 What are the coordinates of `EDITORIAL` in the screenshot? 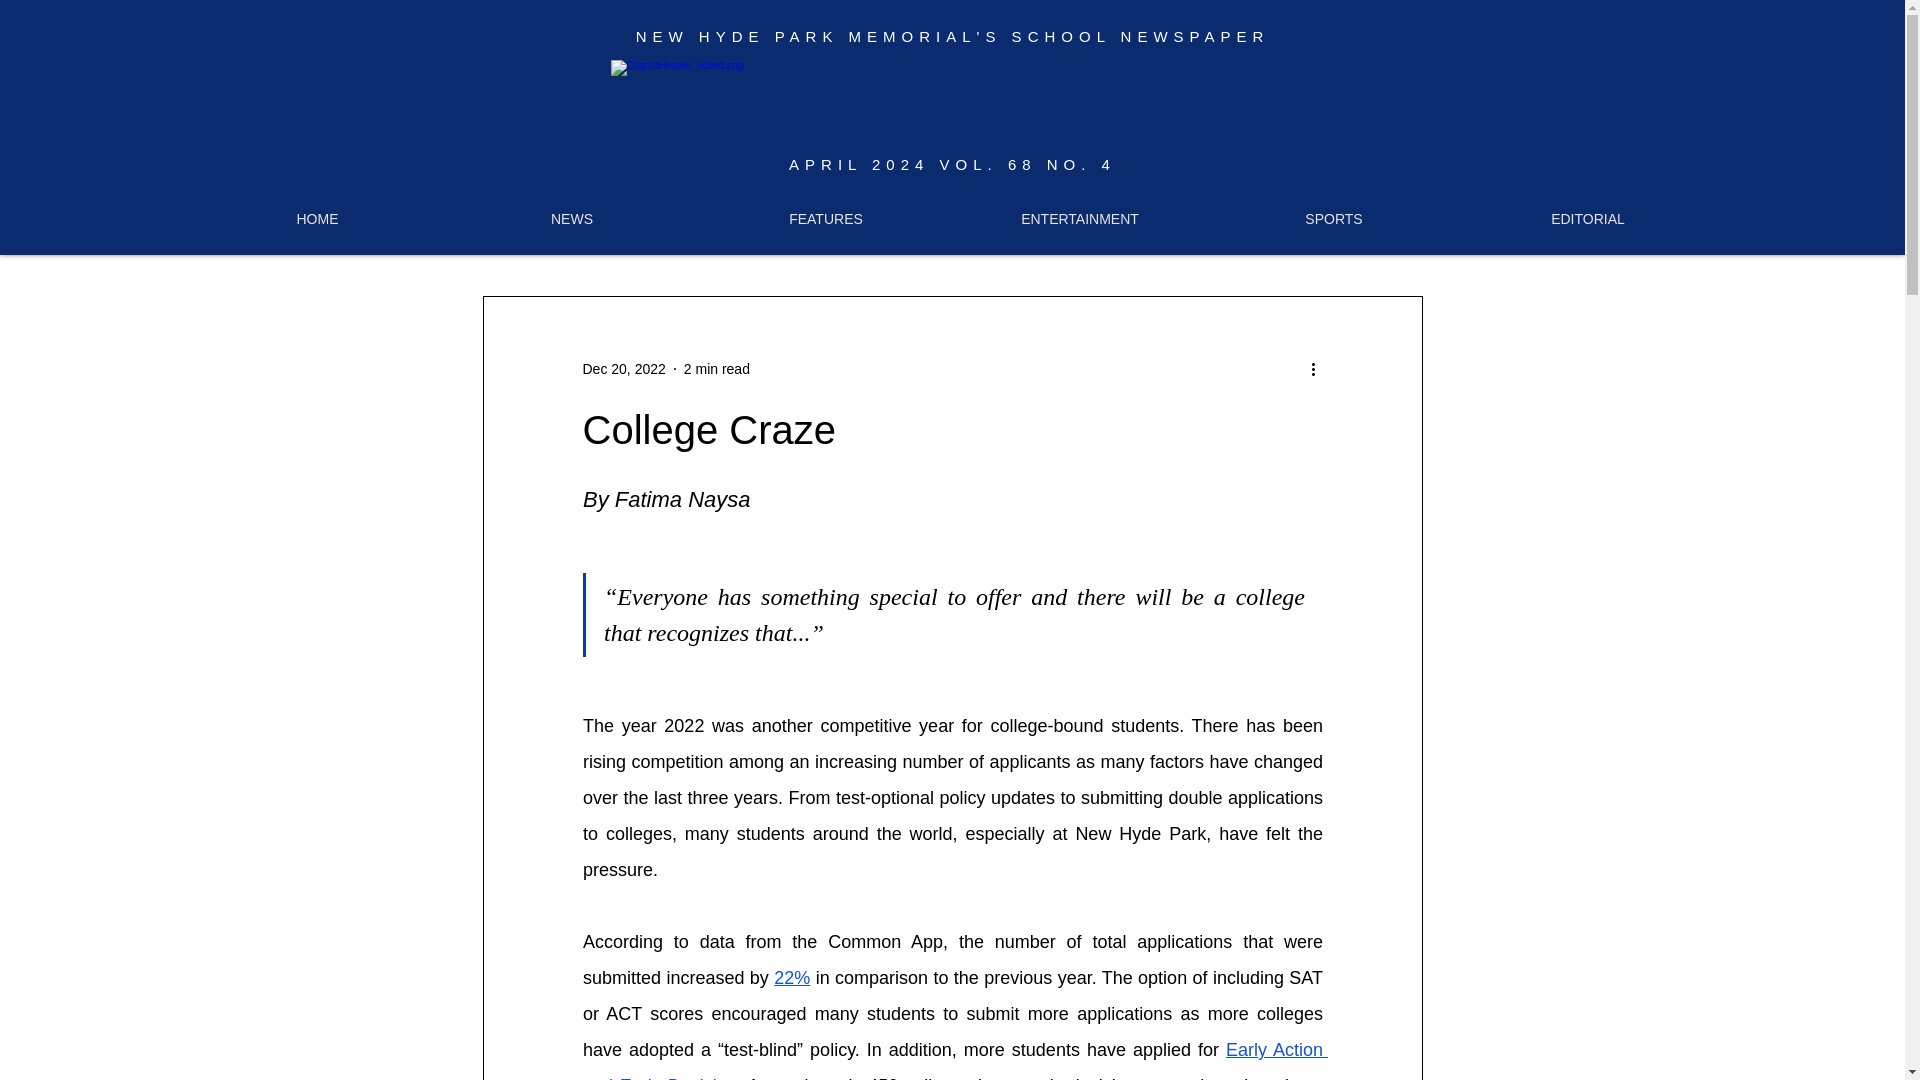 It's located at (1588, 218).